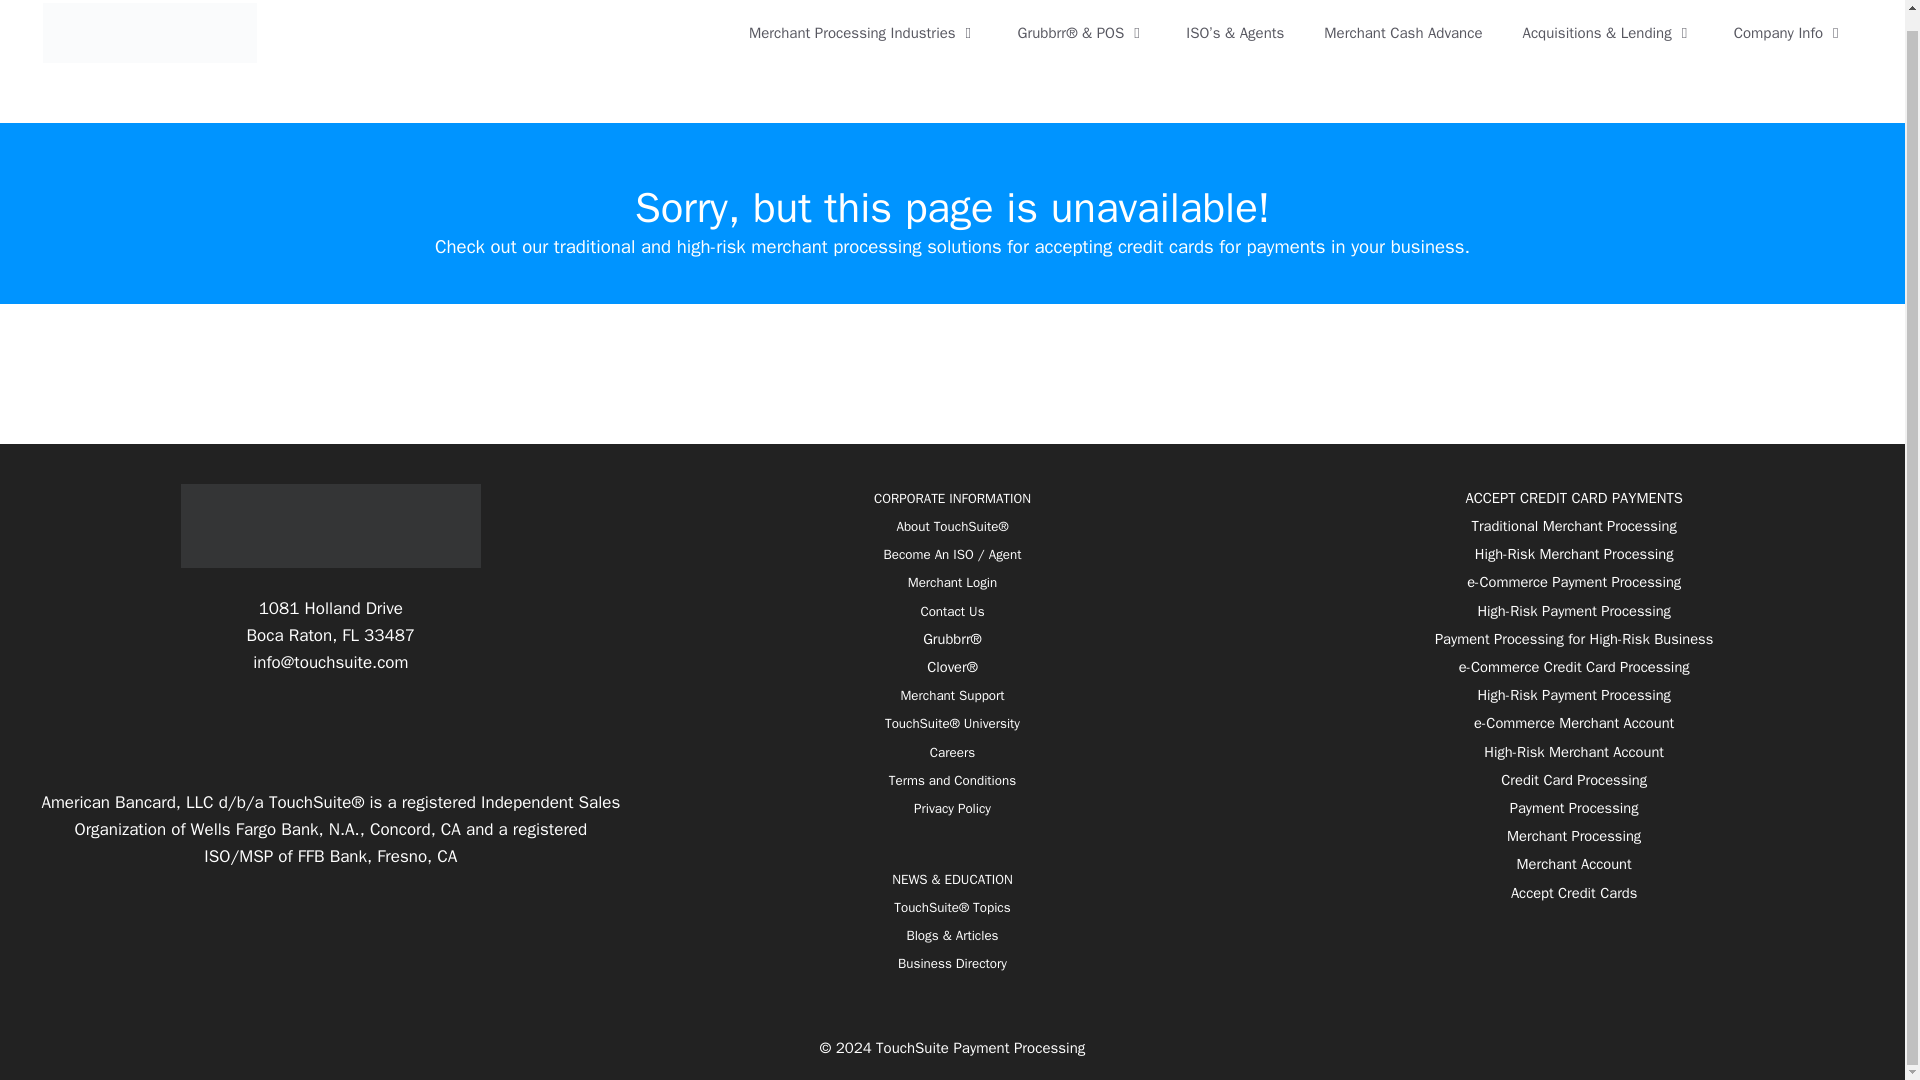 Image resolution: width=1920 pixels, height=1080 pixels. What do you see at coordinates (952, 582) in the screenshot?
I see `Merchant Login` at bounding box center [952, 582].